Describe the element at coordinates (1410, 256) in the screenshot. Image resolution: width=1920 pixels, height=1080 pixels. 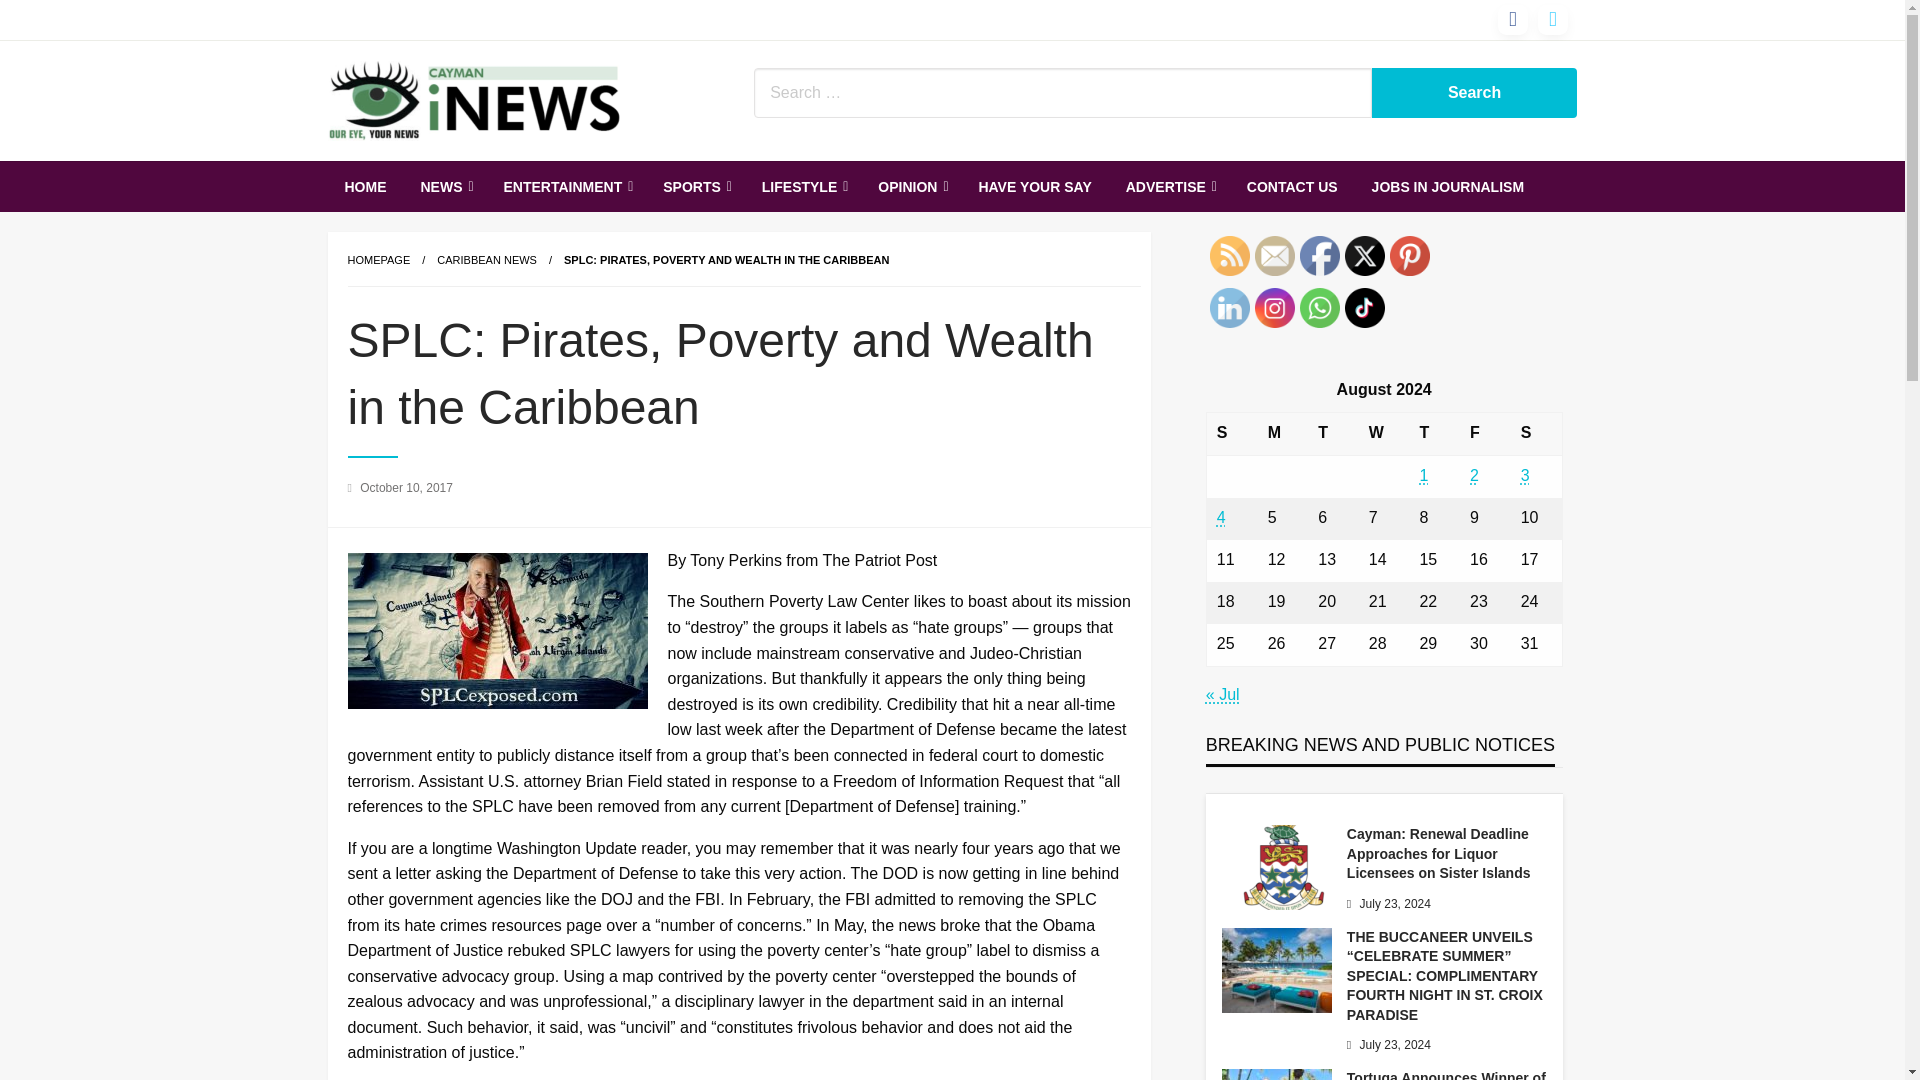
I see `Pinterest` at that location.